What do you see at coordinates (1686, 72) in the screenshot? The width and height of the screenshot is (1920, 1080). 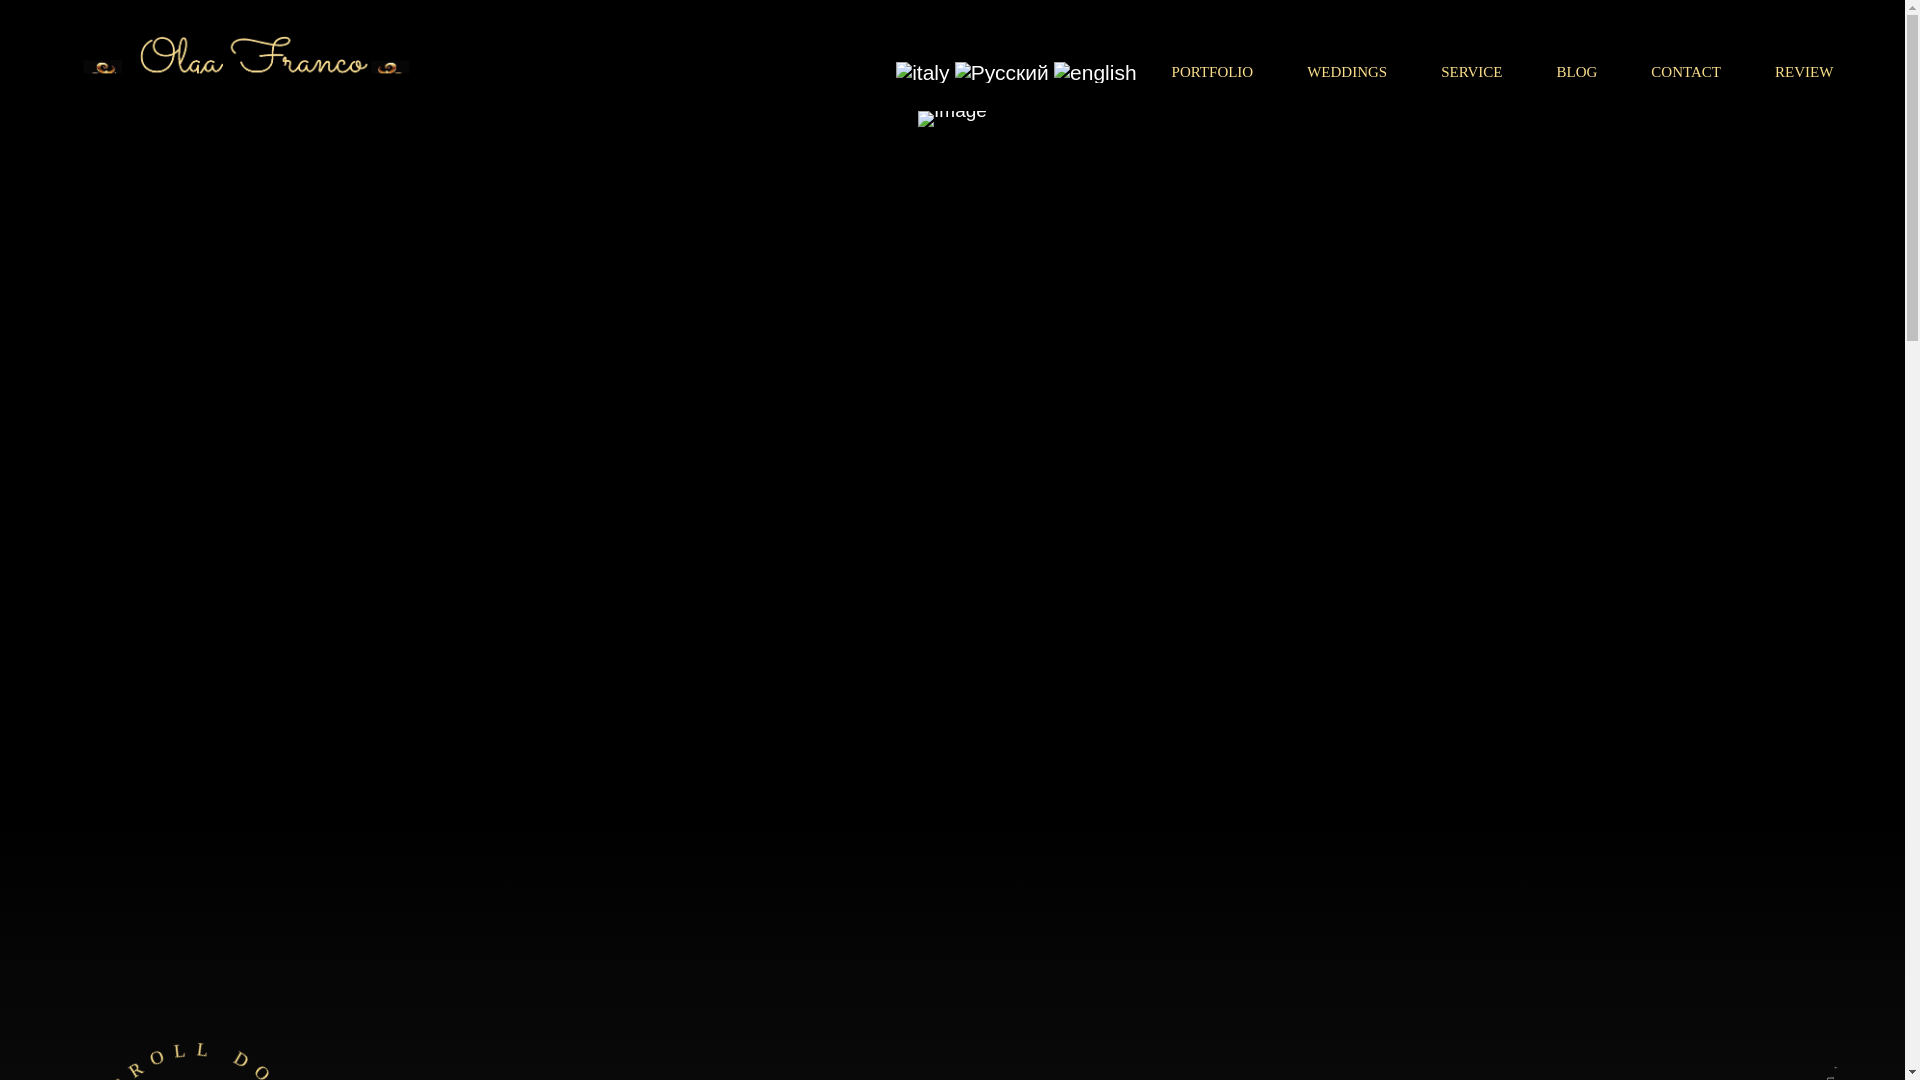 I see `CONTACT` at bounding box center [1686, 72].